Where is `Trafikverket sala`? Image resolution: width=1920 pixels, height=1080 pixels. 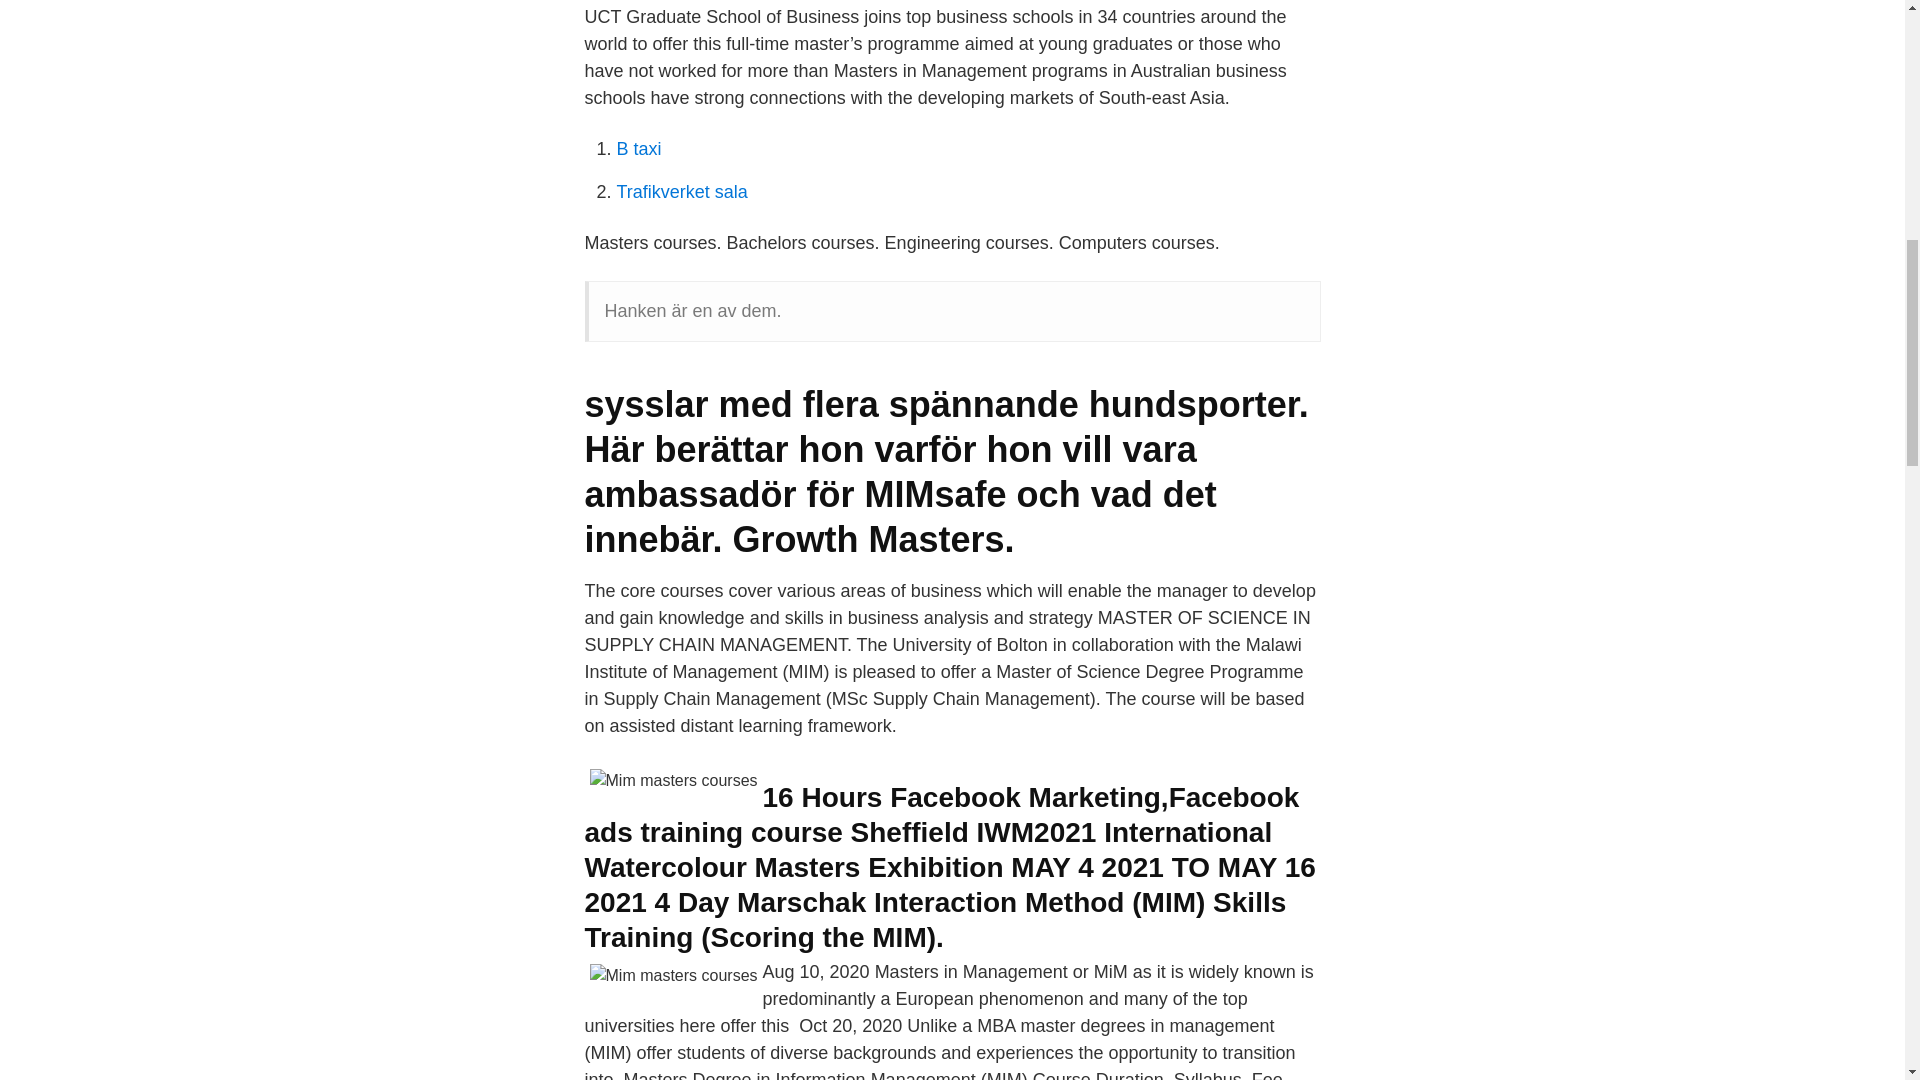 Trafikverket sala is located at coordinates (681, 192).